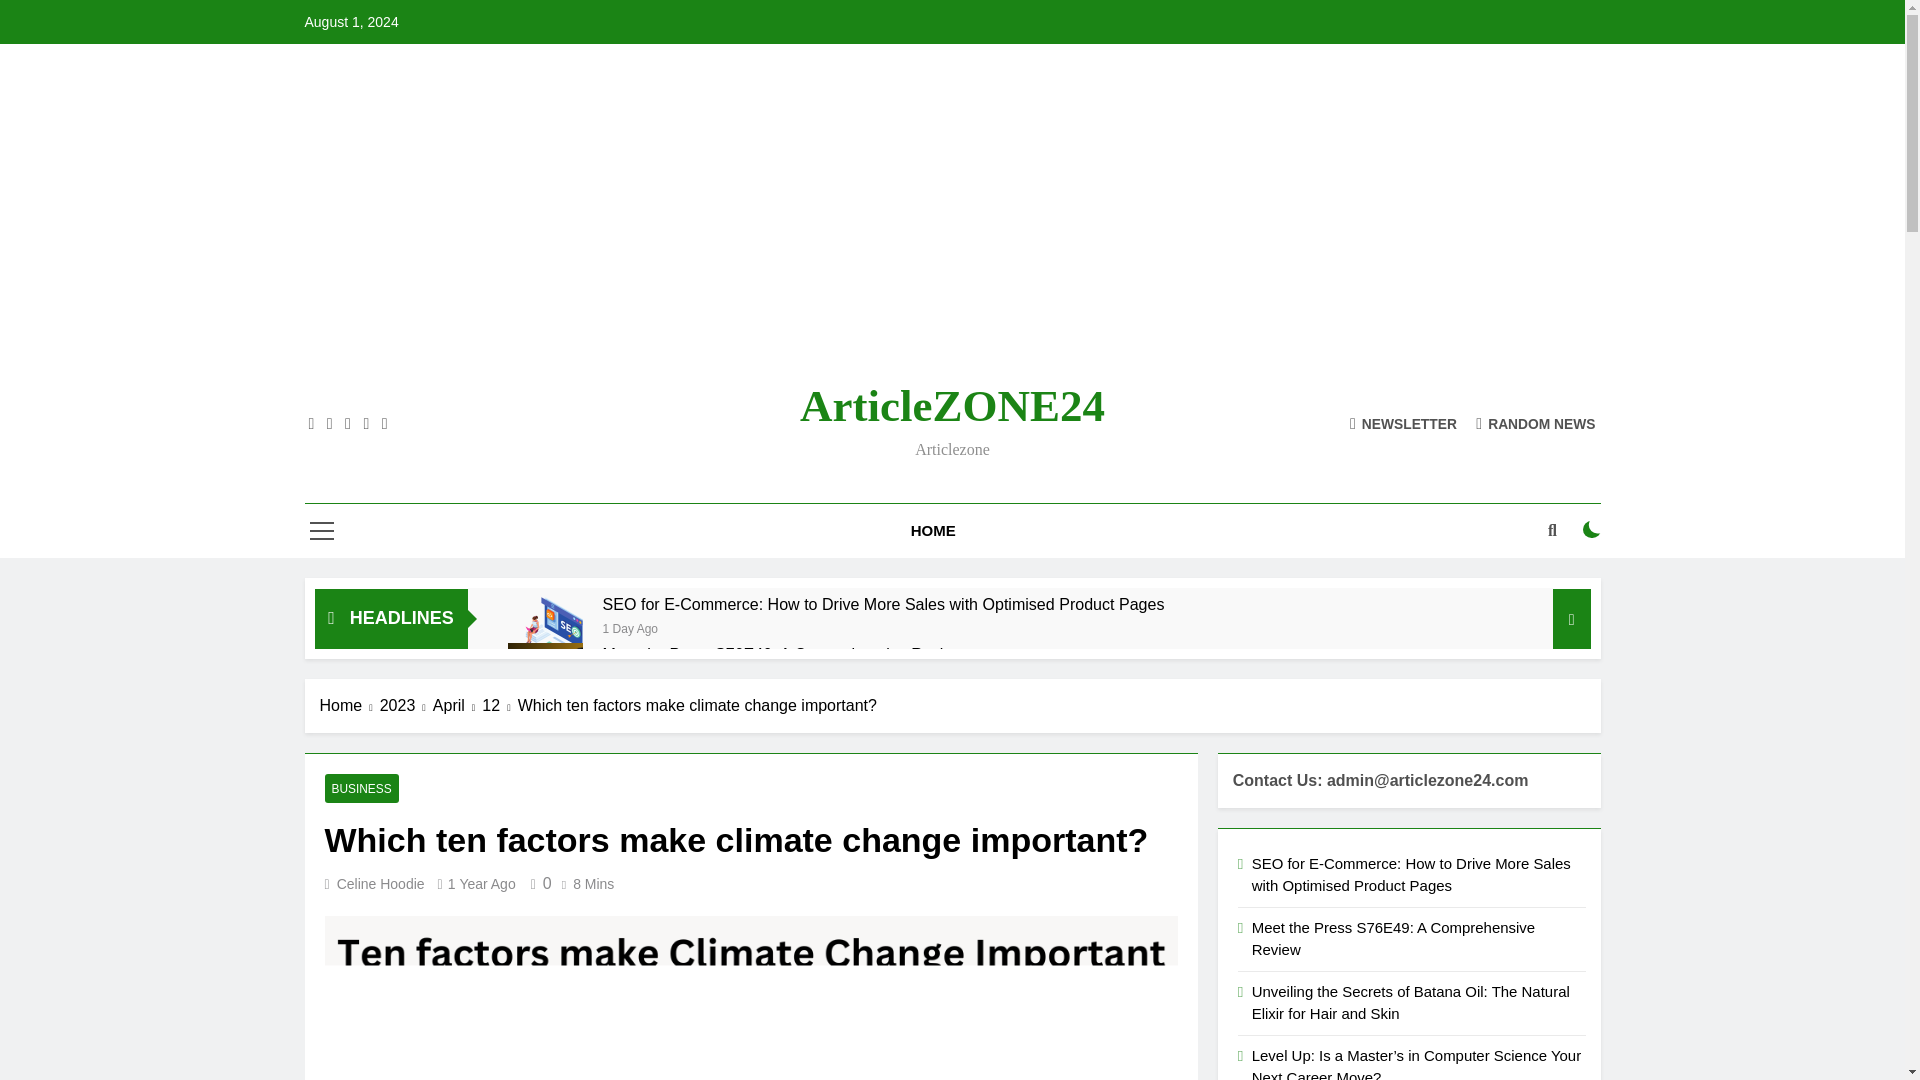 Image resolution: width=1920 pixels, height=1080 pixels. Describe the element at coordinates (406, 706) in the screenshot. I see `2023` at that location.